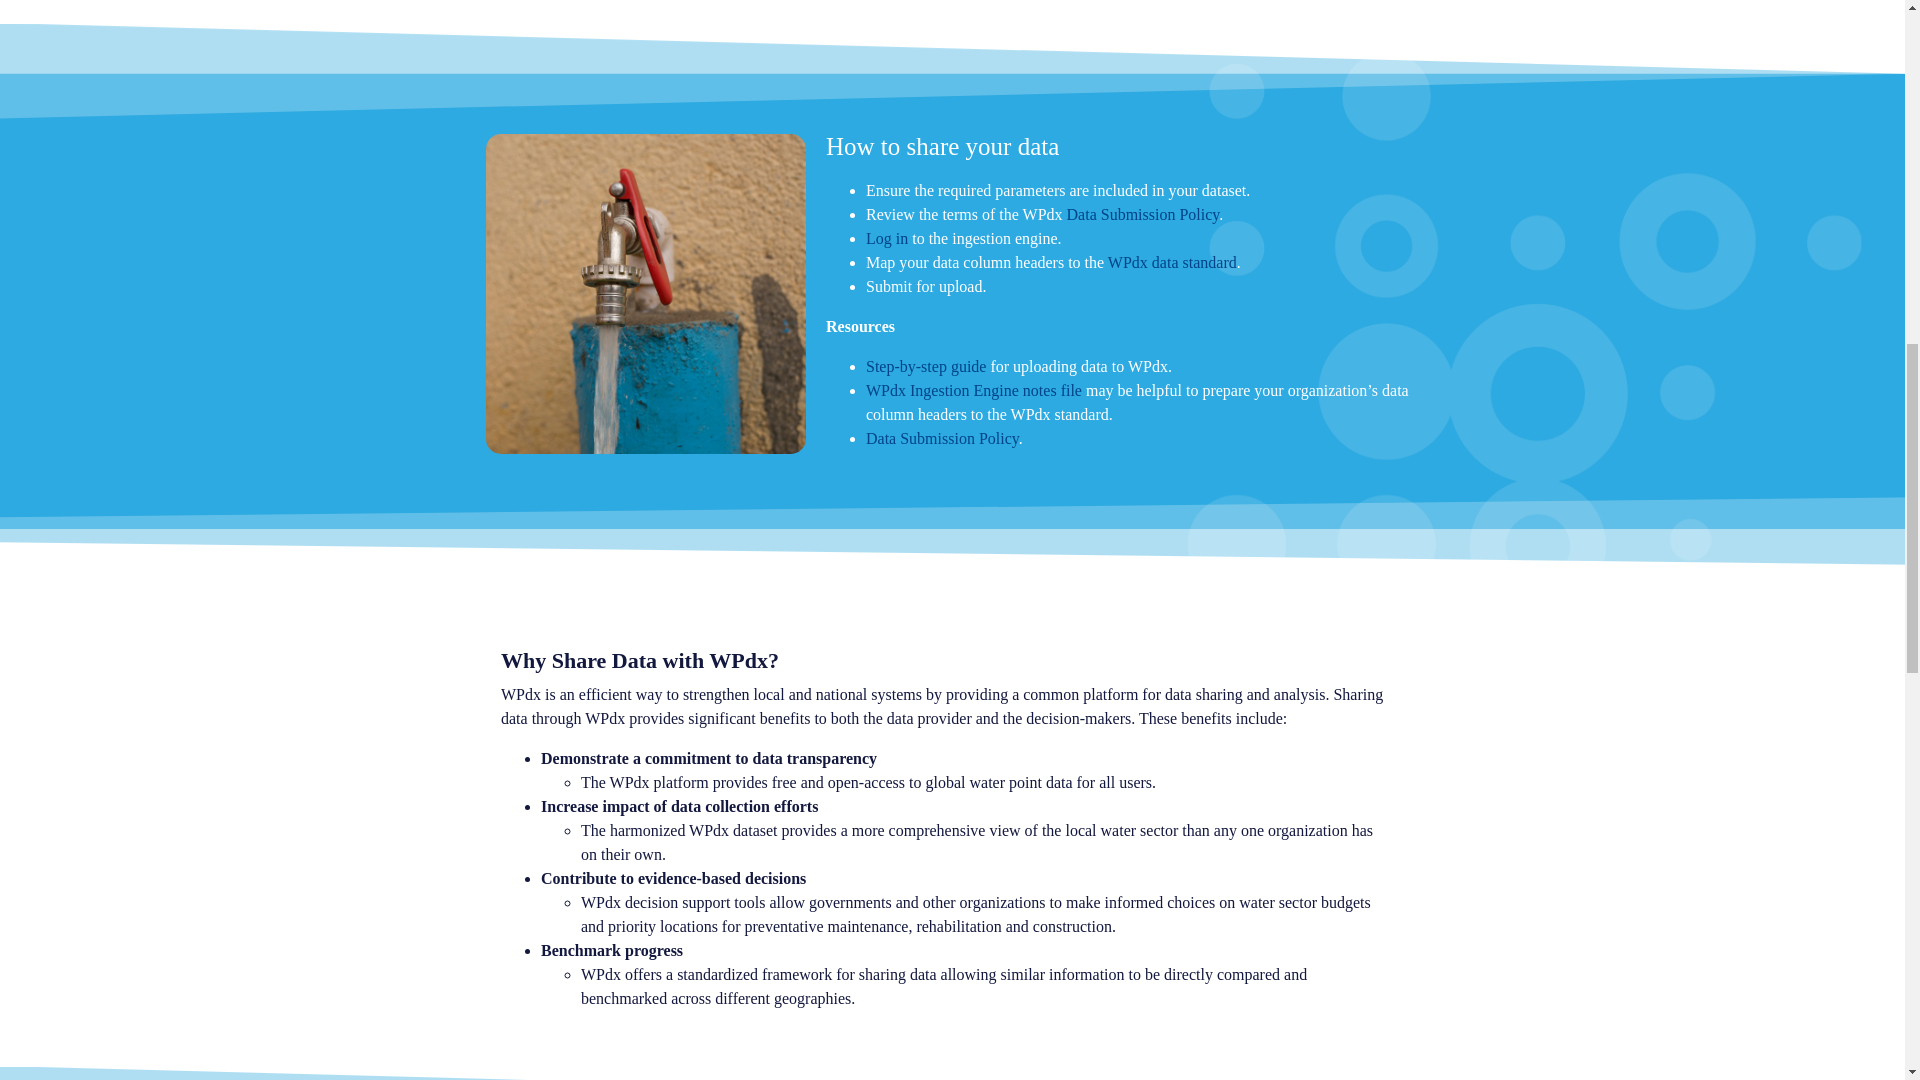 The width and height of the screenshot is (1920, 1080). What do you see at coordinates (1143, 214) in the screenshot?
I see `Data Submission Policy` at bounding box center [1143, 214].